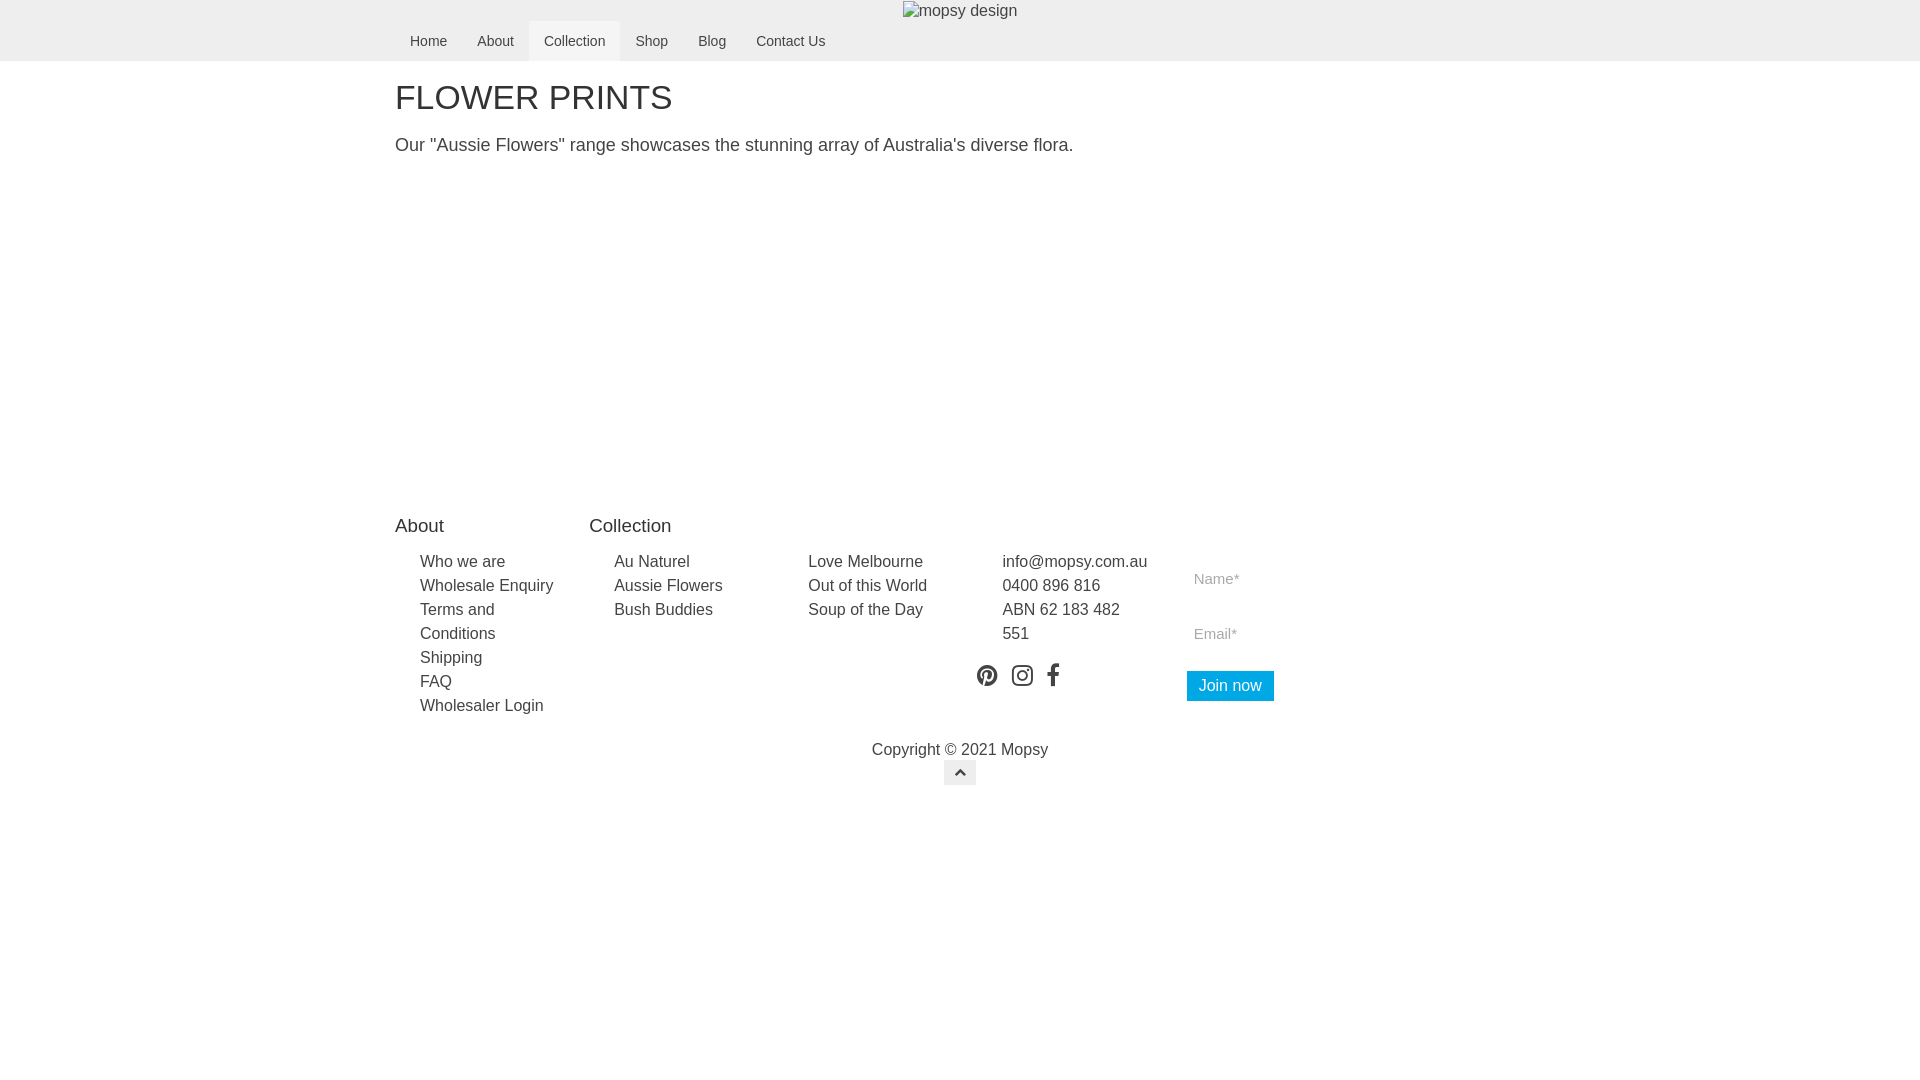 The image size is (1920, 1080). I want to click on Aussie Flowers, so click(668, 586).